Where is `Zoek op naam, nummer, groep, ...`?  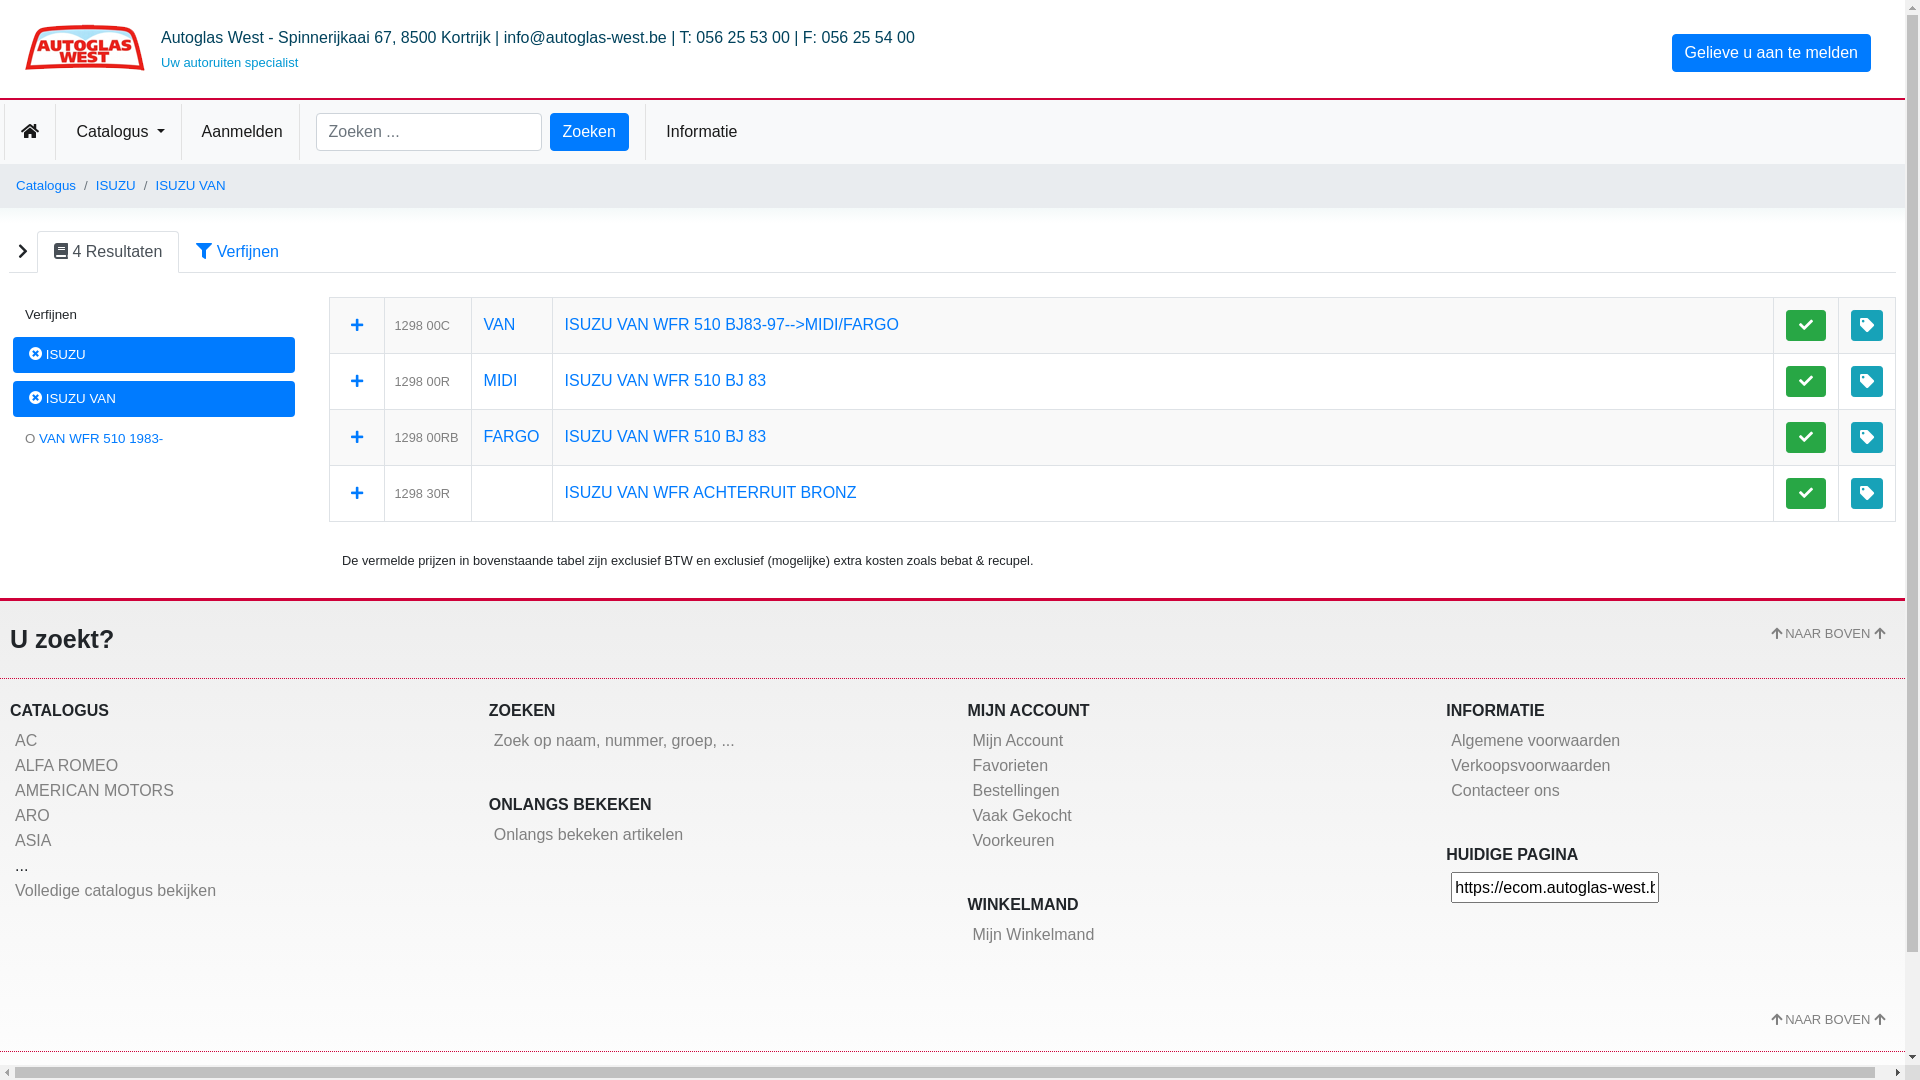 Zoek op naam, nummer, groep, ... is located at coordinates (614, 740).